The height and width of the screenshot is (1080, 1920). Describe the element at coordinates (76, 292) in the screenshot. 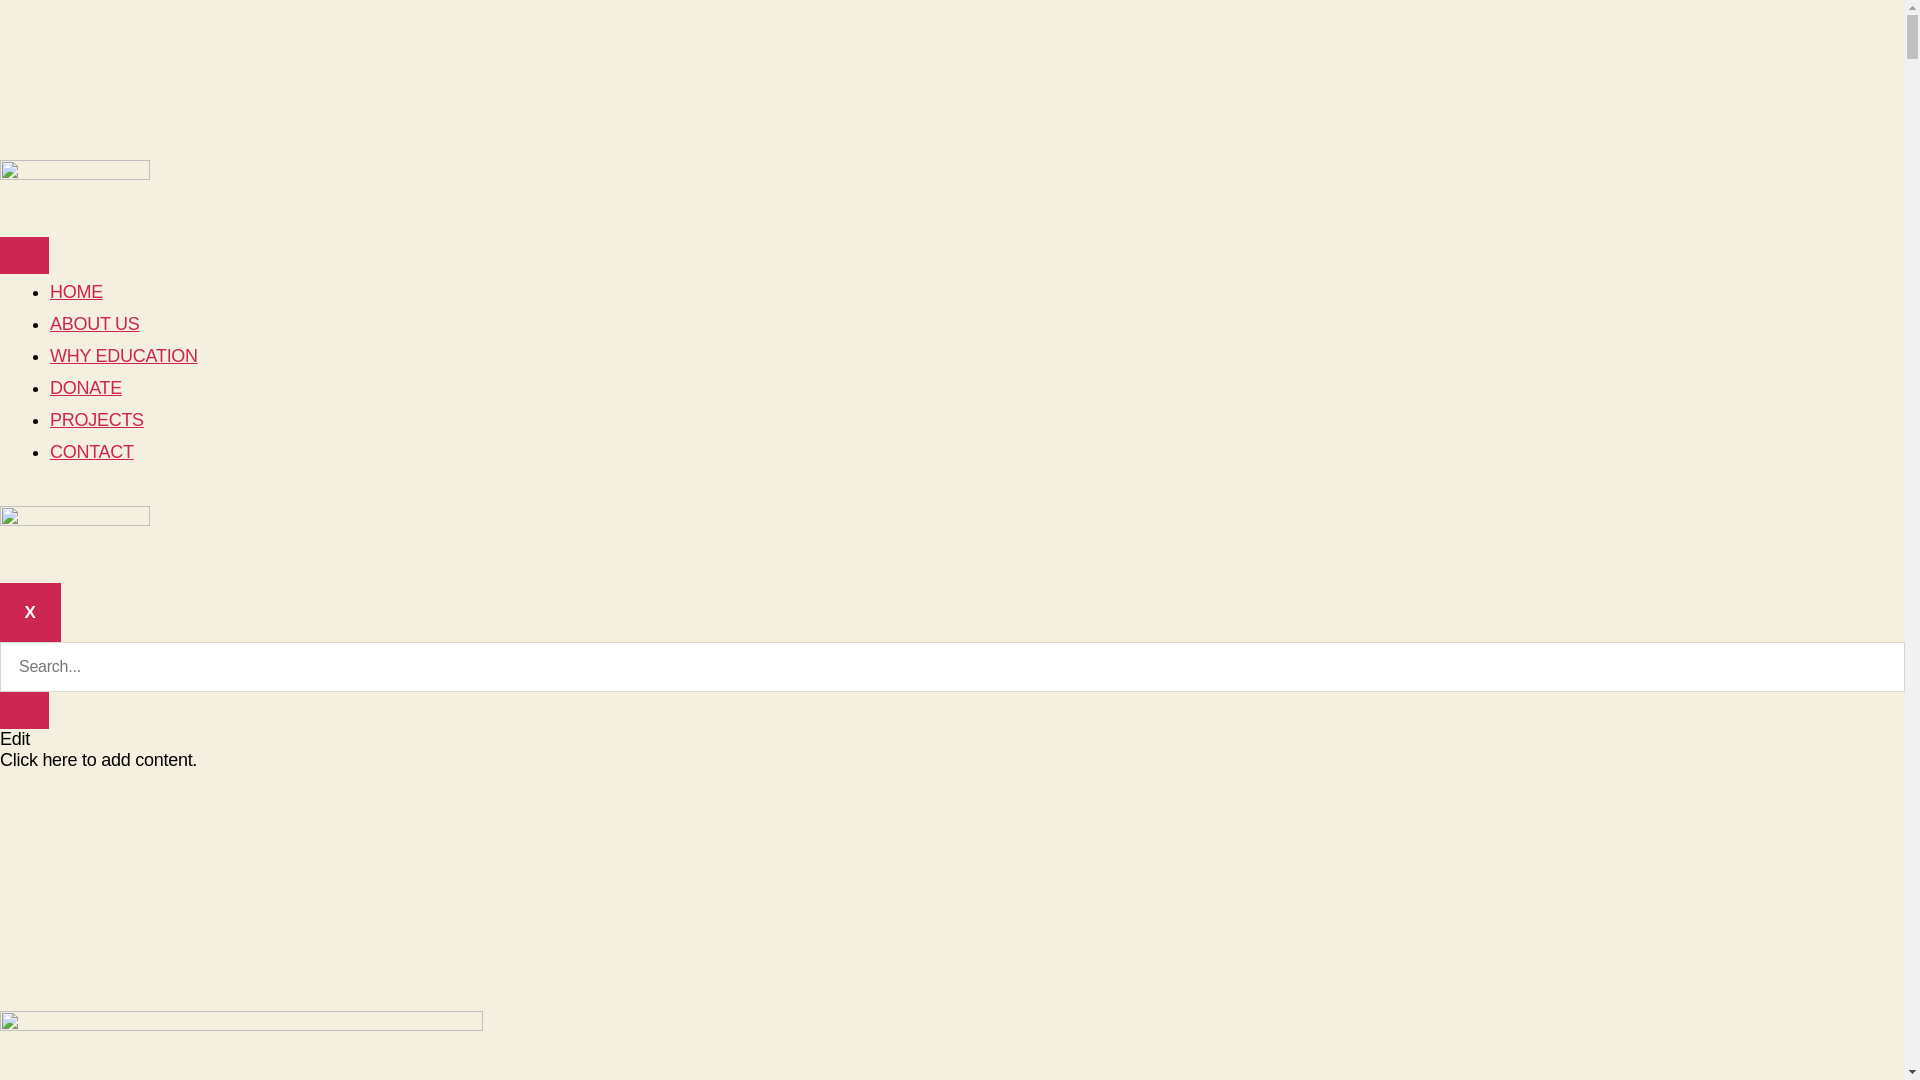

I see `HOME` at that location.